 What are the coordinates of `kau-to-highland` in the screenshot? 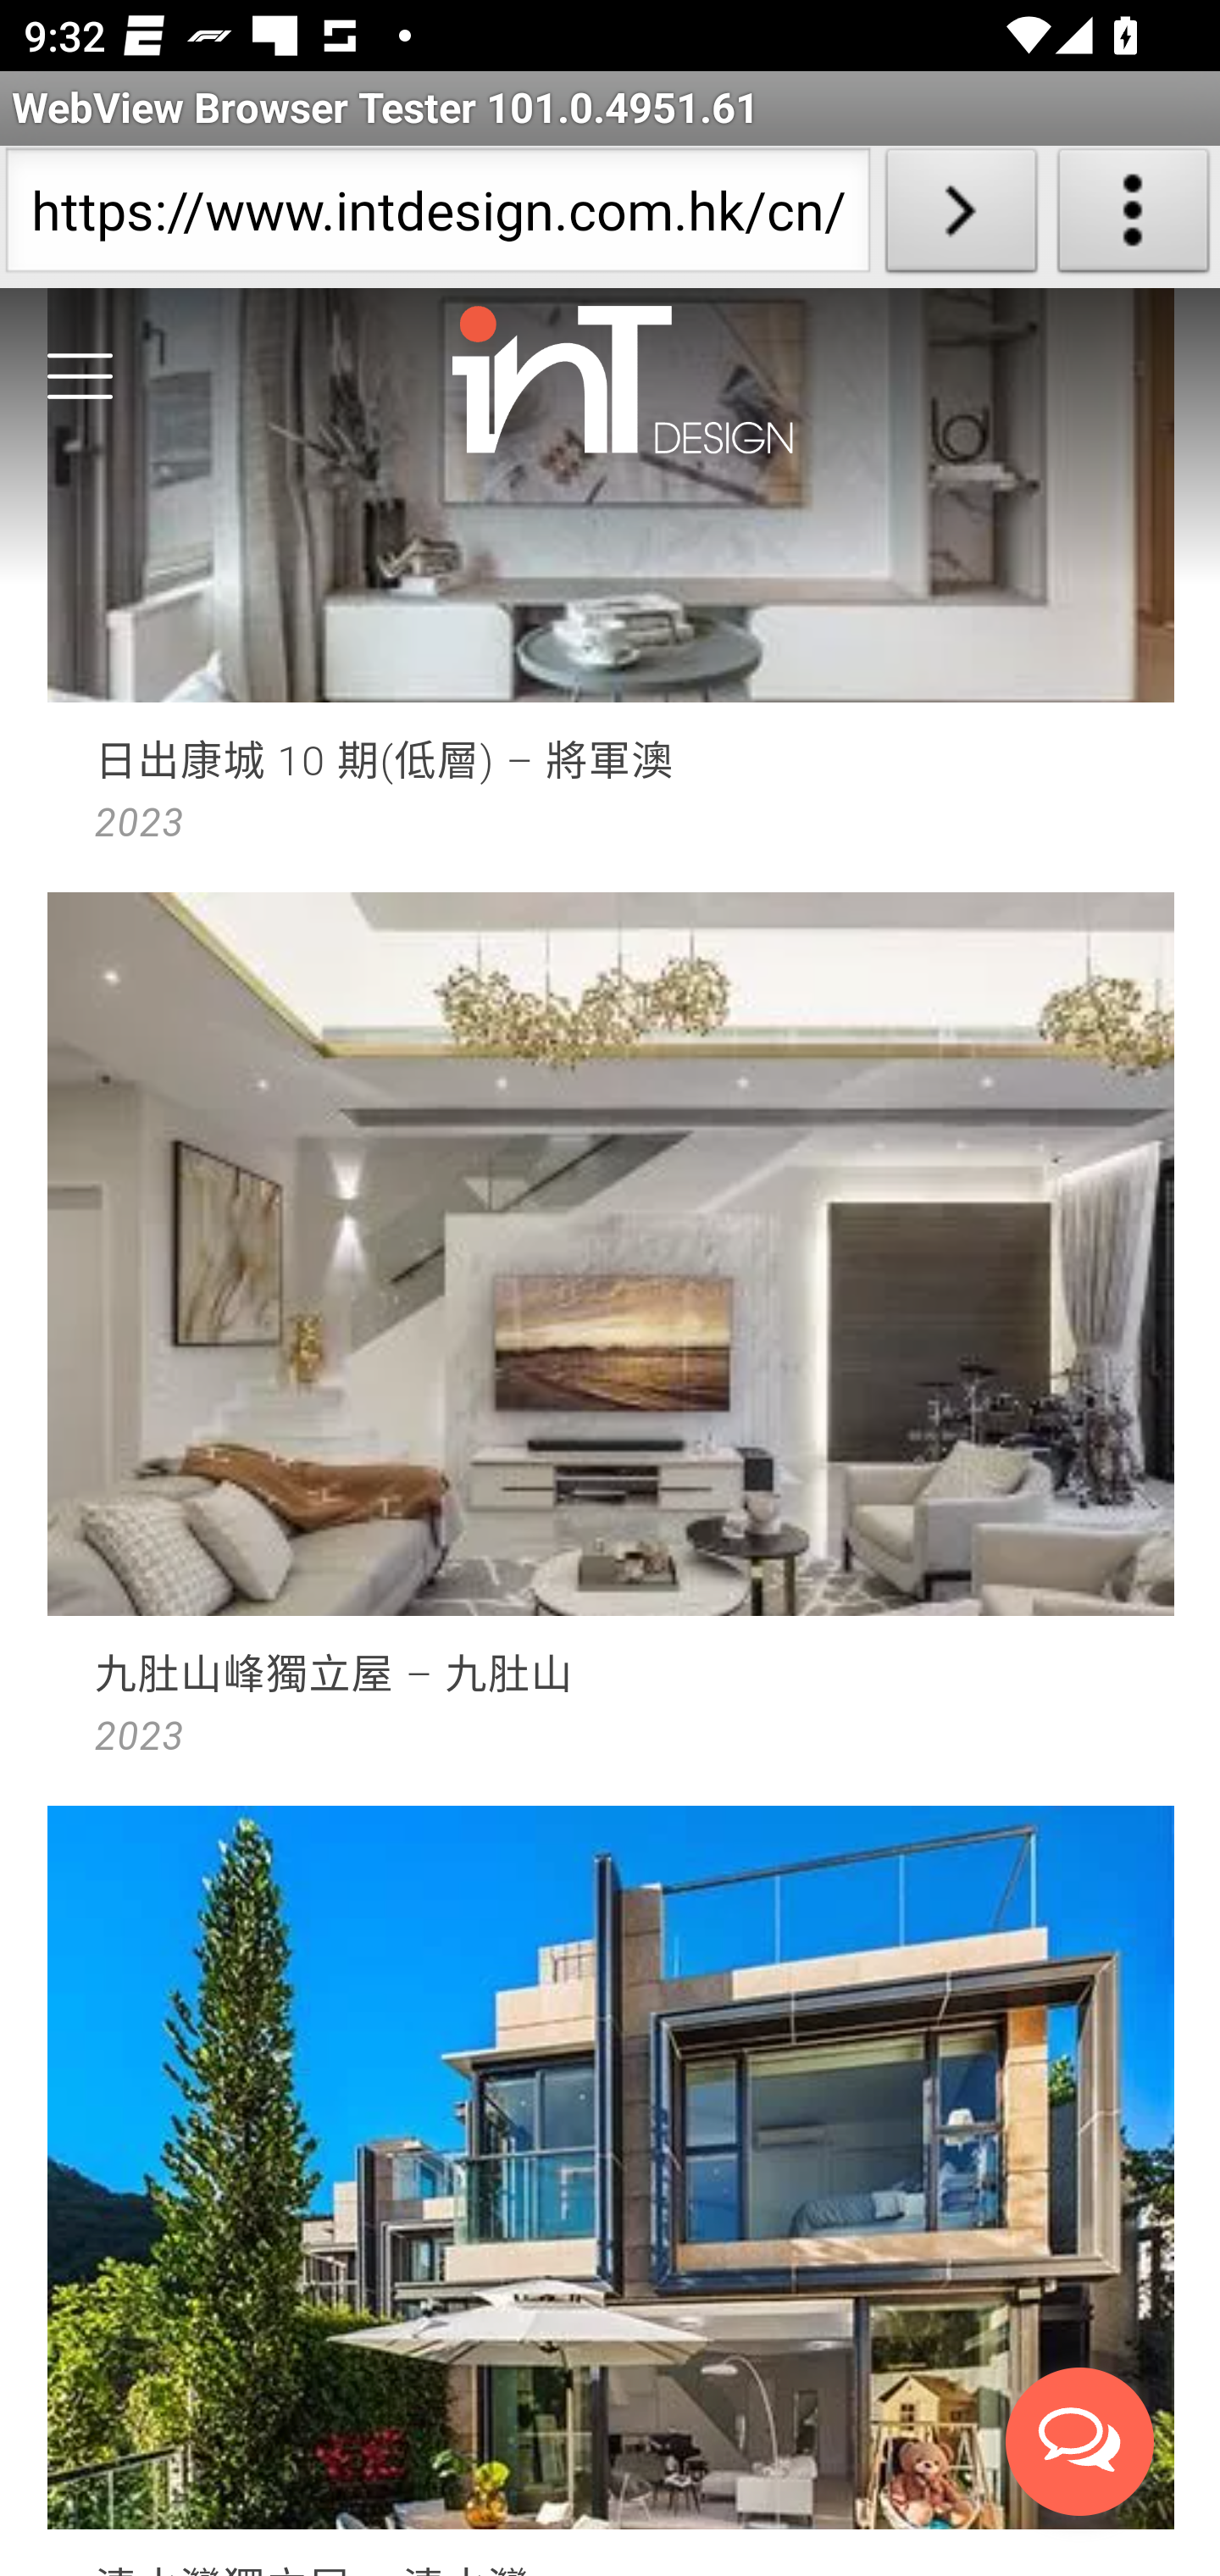 It's located at (612, 1342).